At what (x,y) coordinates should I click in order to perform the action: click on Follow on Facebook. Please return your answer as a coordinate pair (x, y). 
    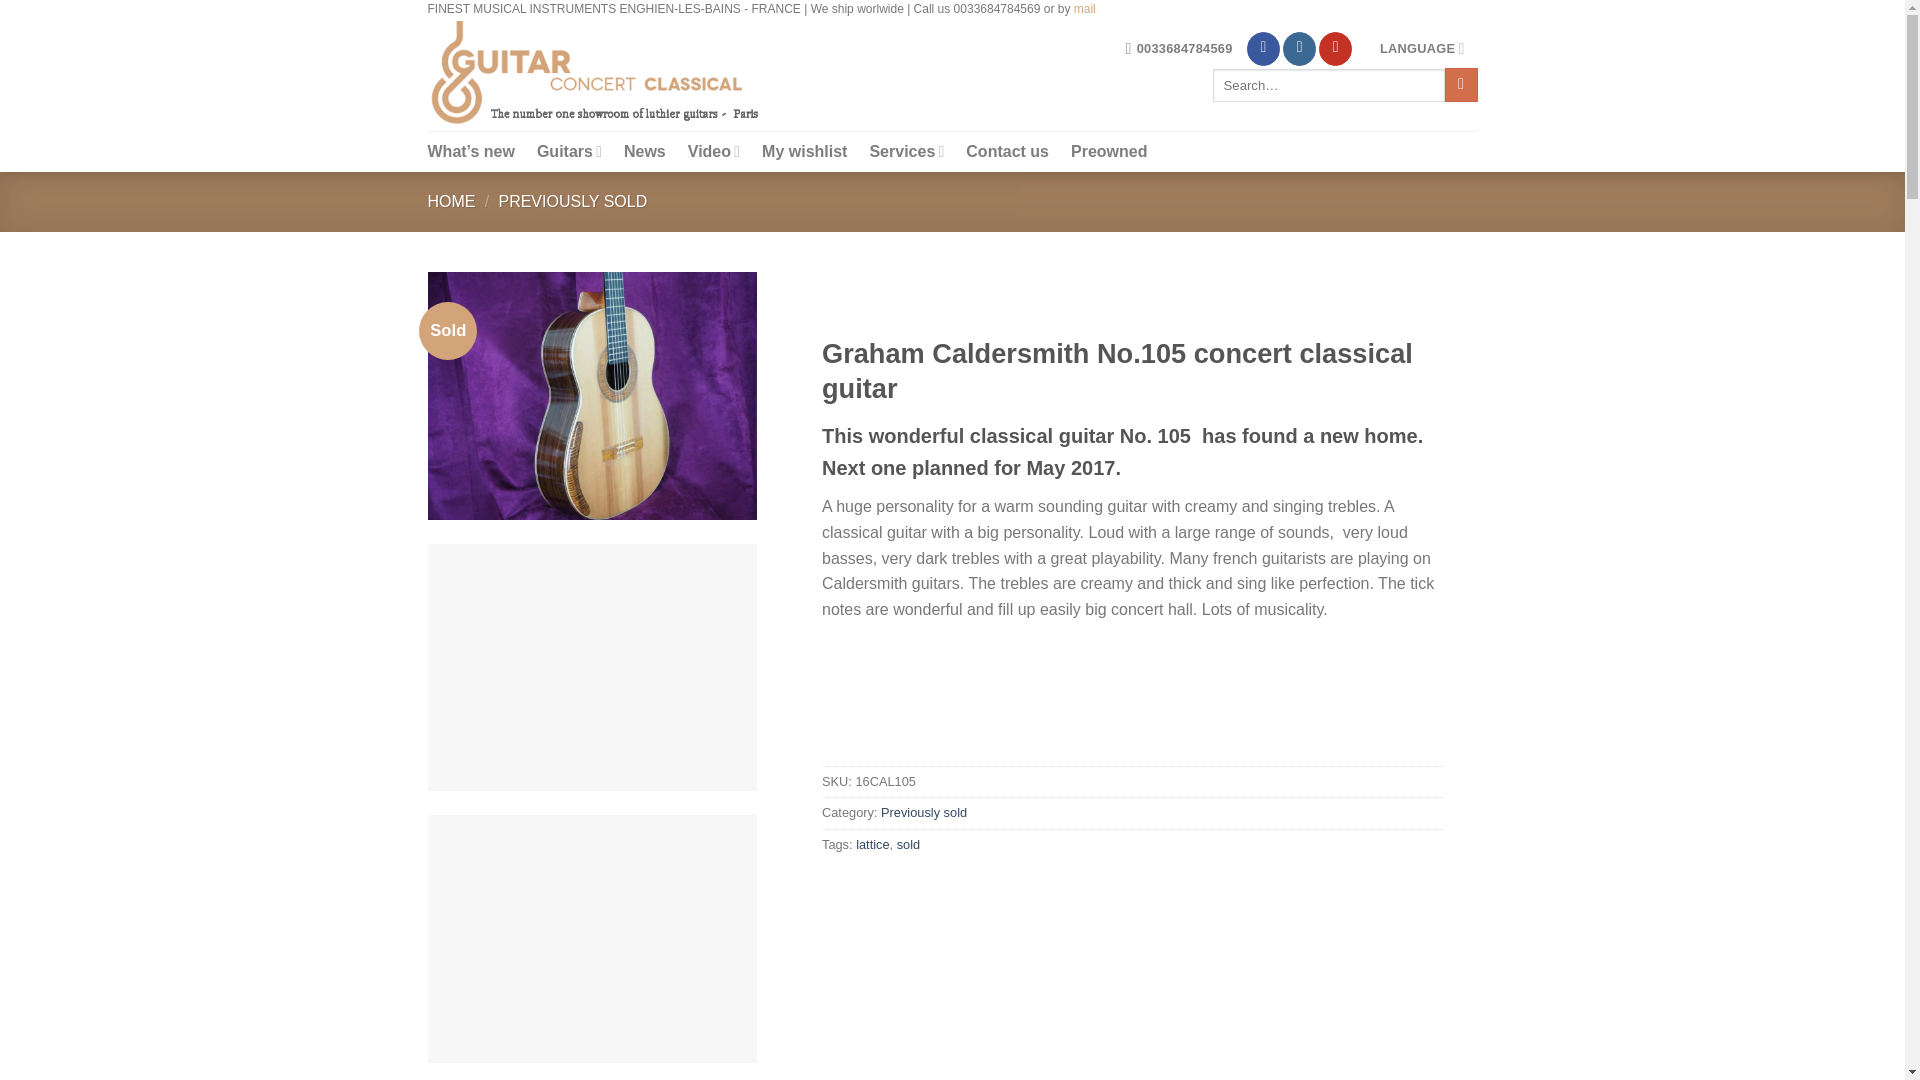
    Looking at the image, I should click on (1263, 48).